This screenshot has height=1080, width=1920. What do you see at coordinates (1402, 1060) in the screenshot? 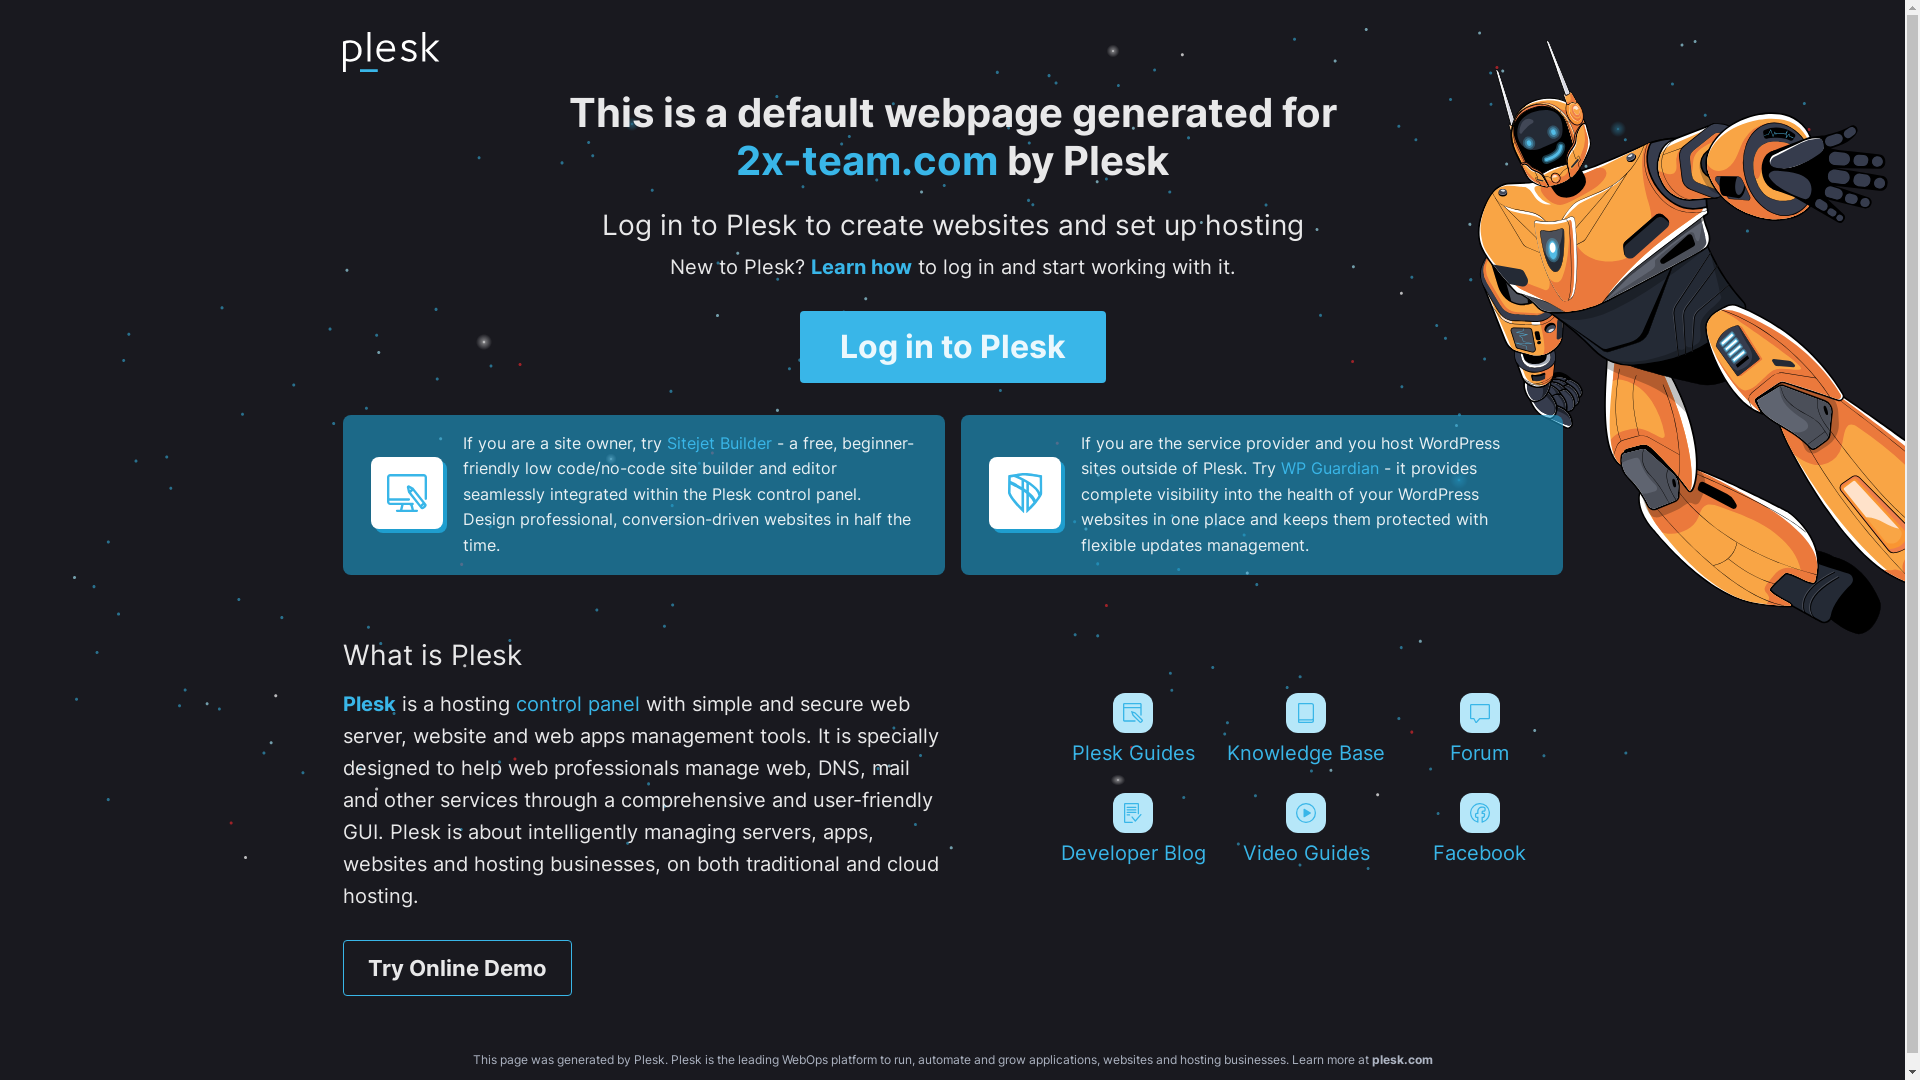
I see `plesk.com` at bounding box center [1402, 1060].